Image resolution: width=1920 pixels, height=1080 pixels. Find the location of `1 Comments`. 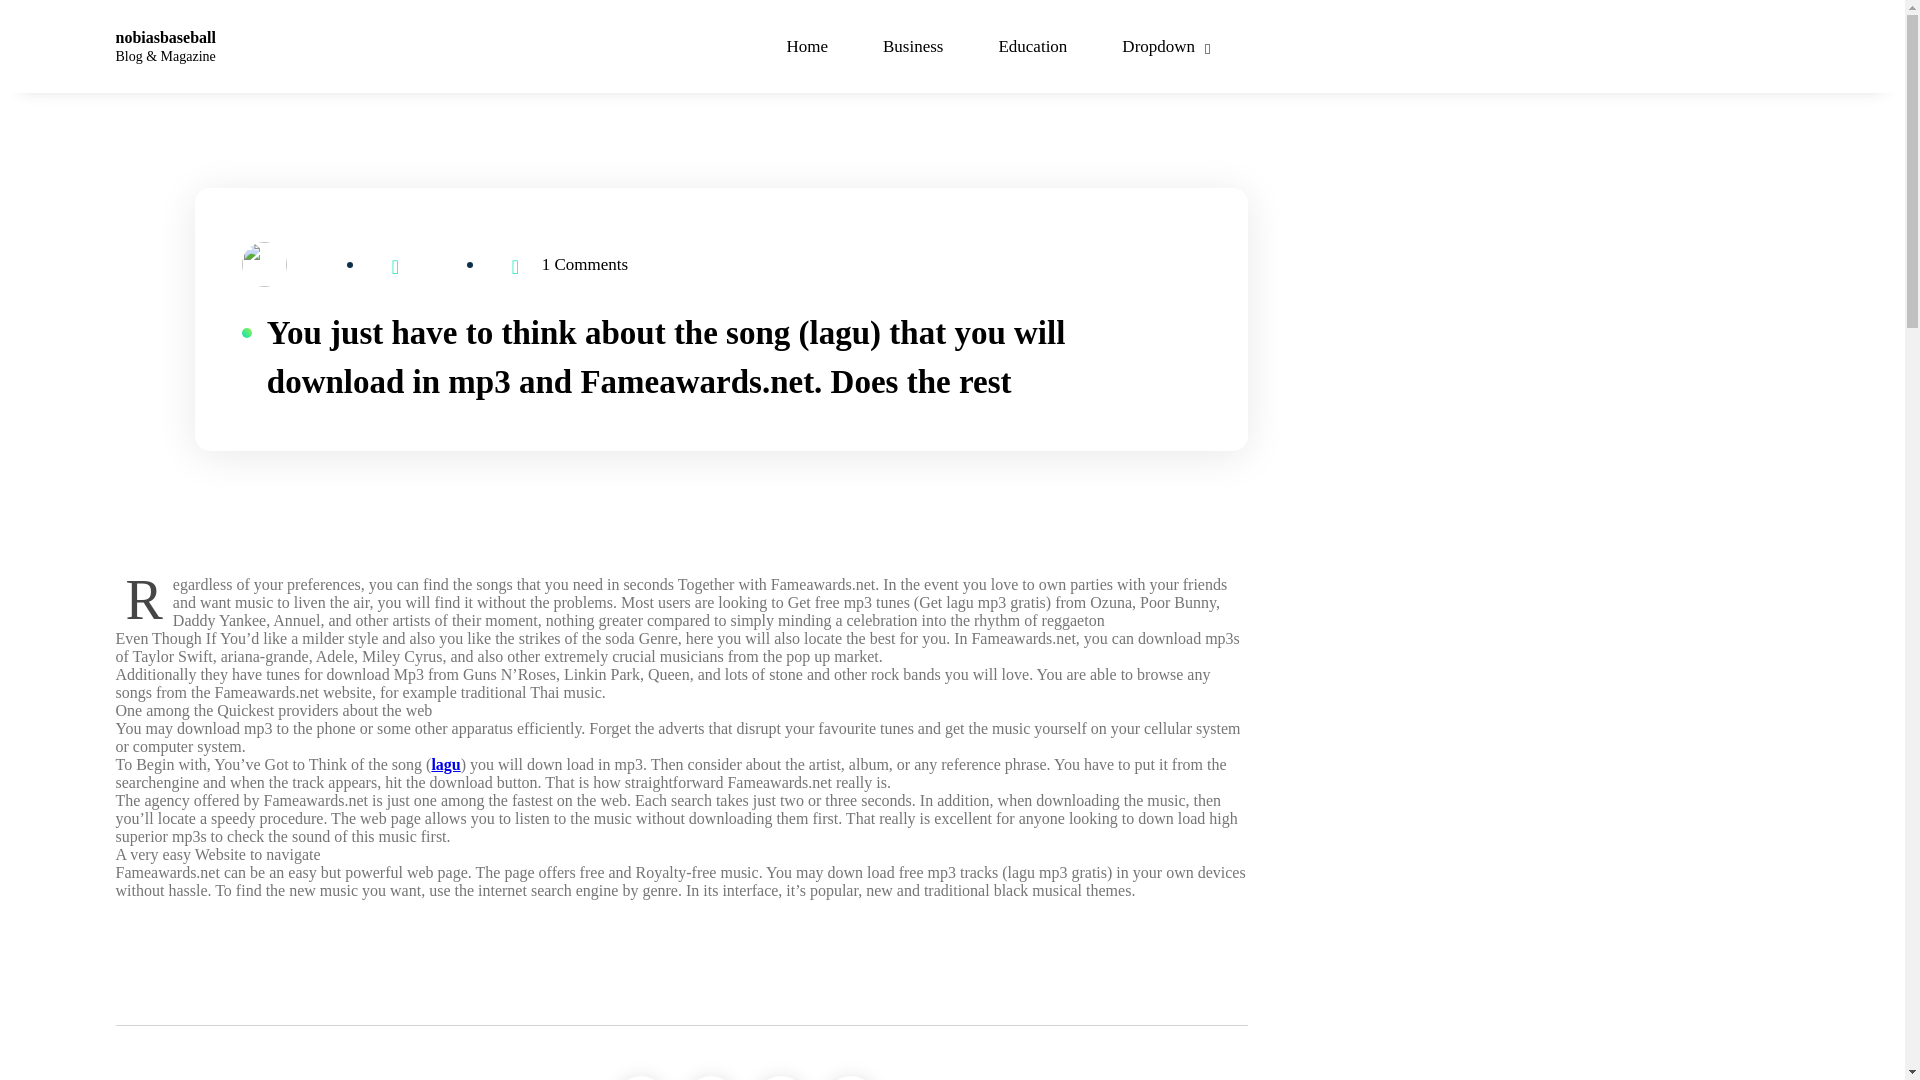

1 Comments is located at coordinates (584, 264).